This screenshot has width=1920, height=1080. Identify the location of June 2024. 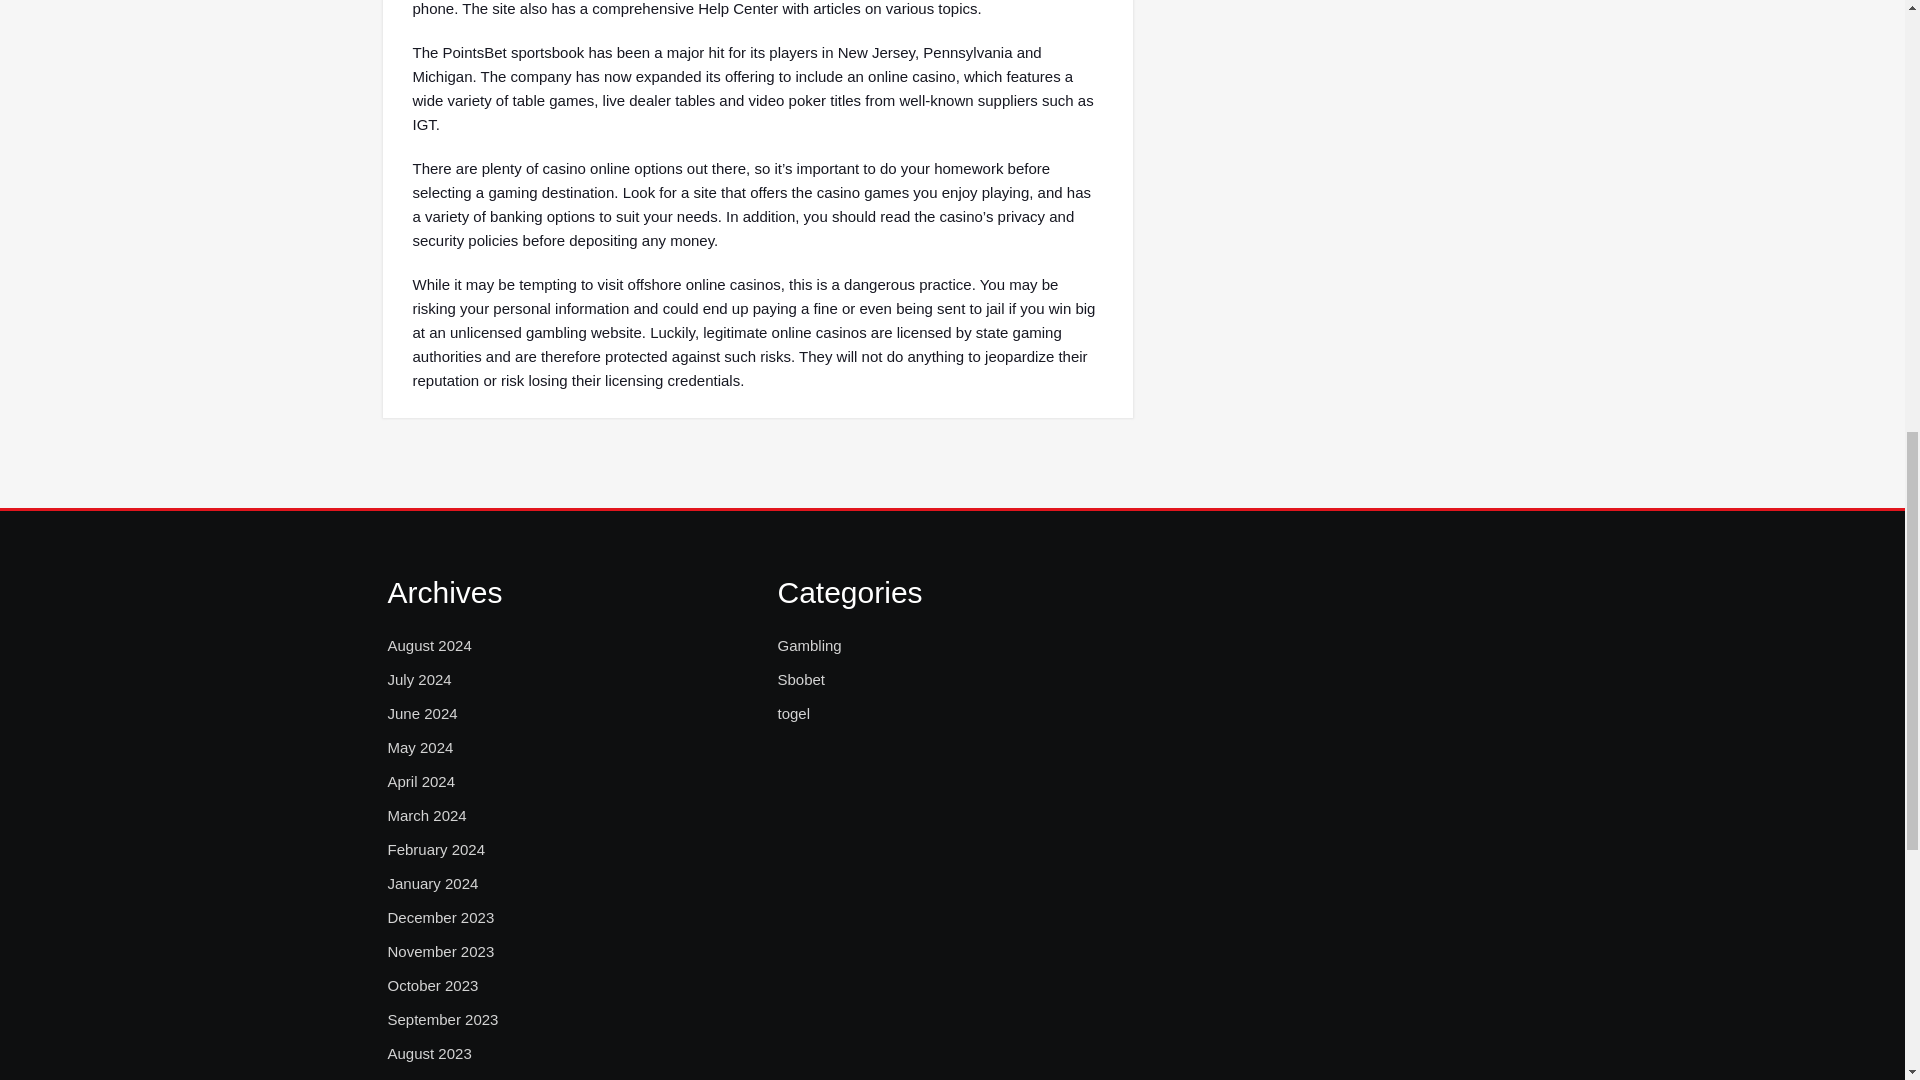
(422, 714).